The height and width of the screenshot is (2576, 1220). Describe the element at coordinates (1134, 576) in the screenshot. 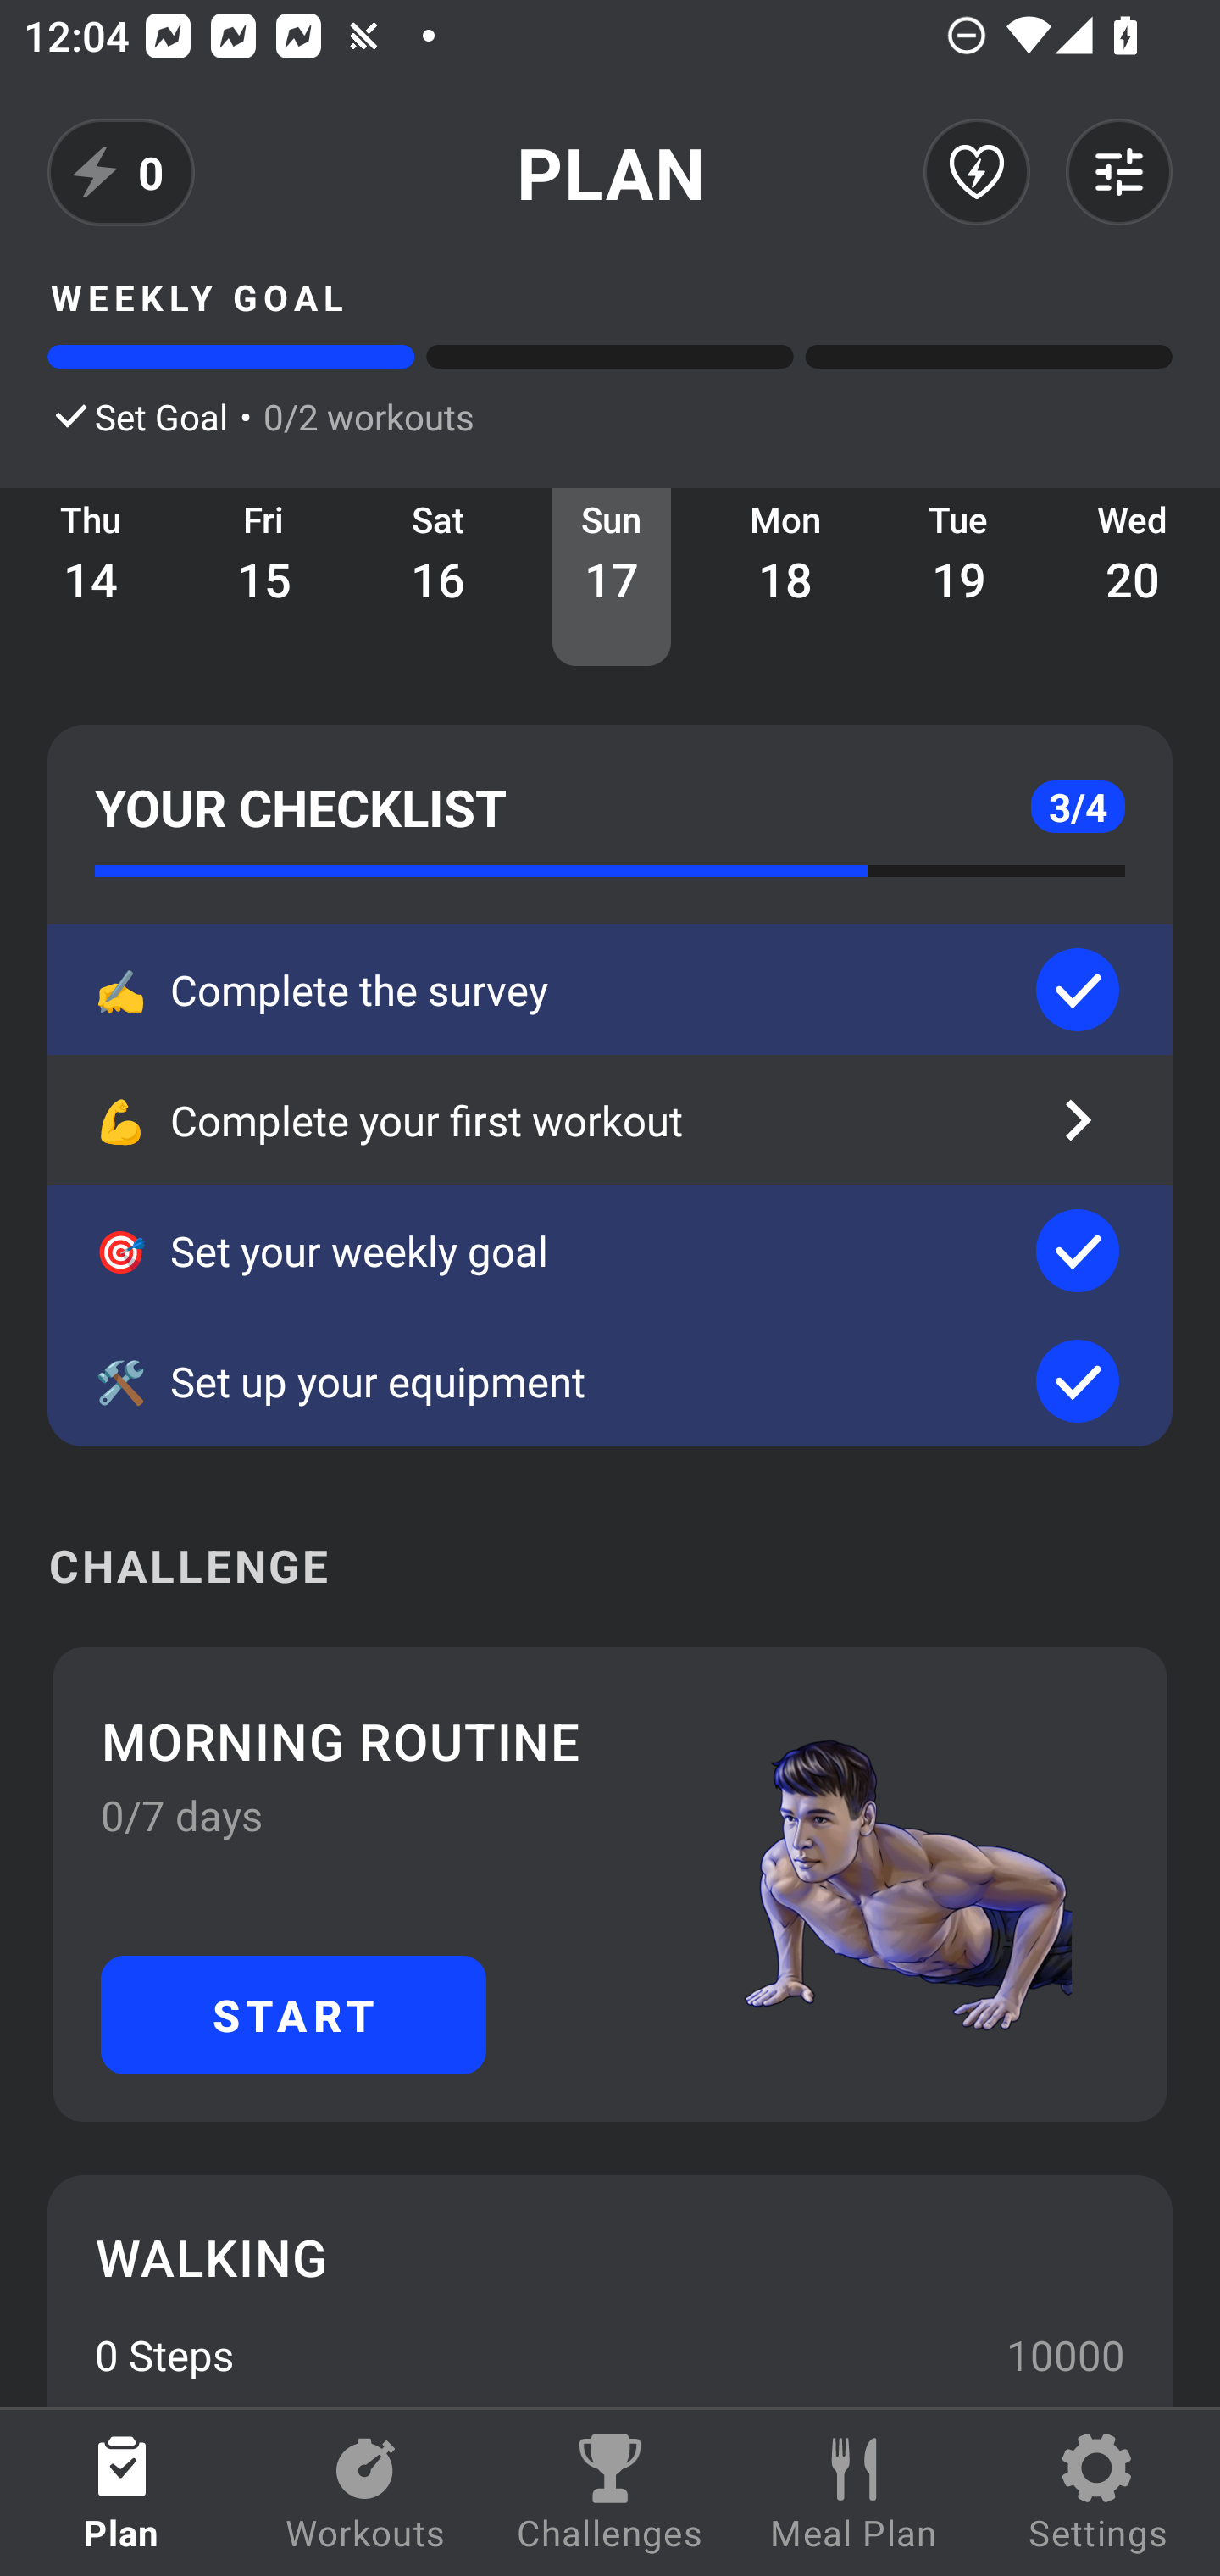

I see `Wed 20` at that location.